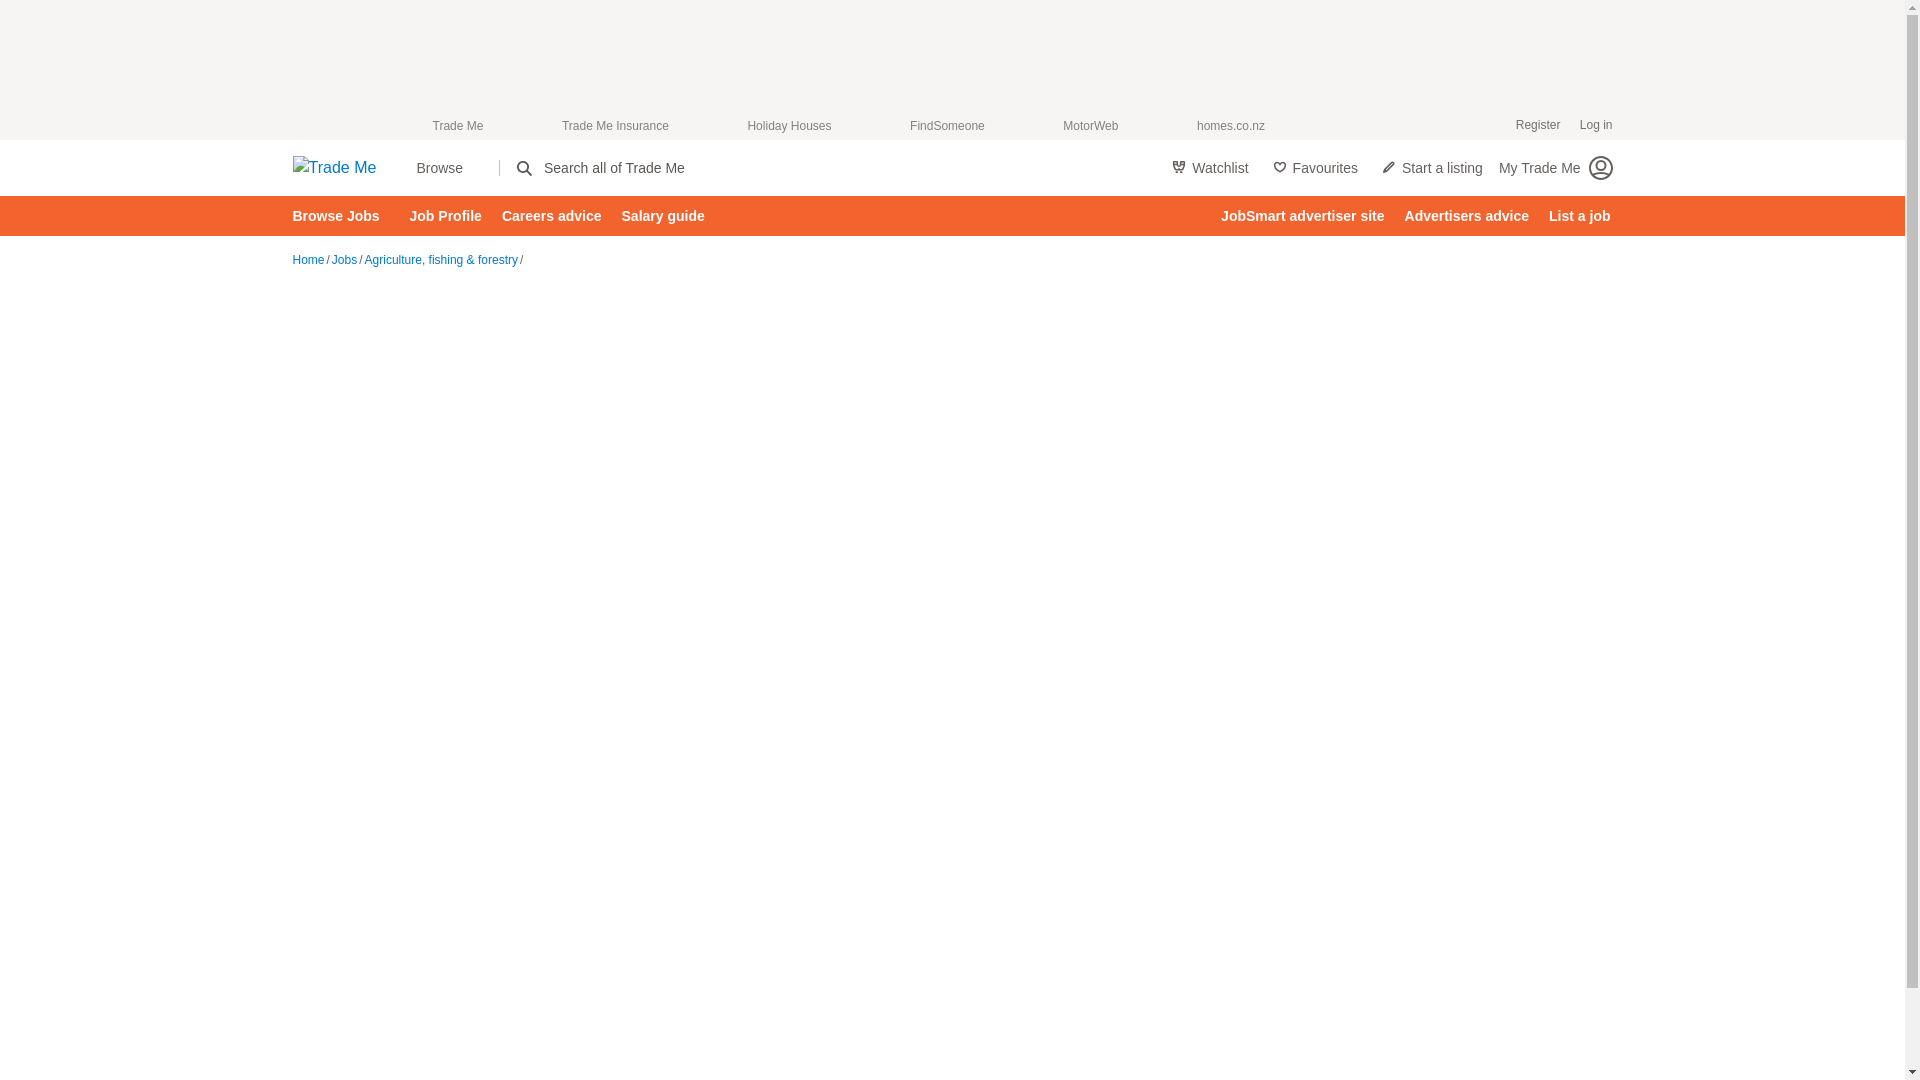  Describe the element at coordinates (1316, 167) in the screenshot. I see `Favourites` at that location.